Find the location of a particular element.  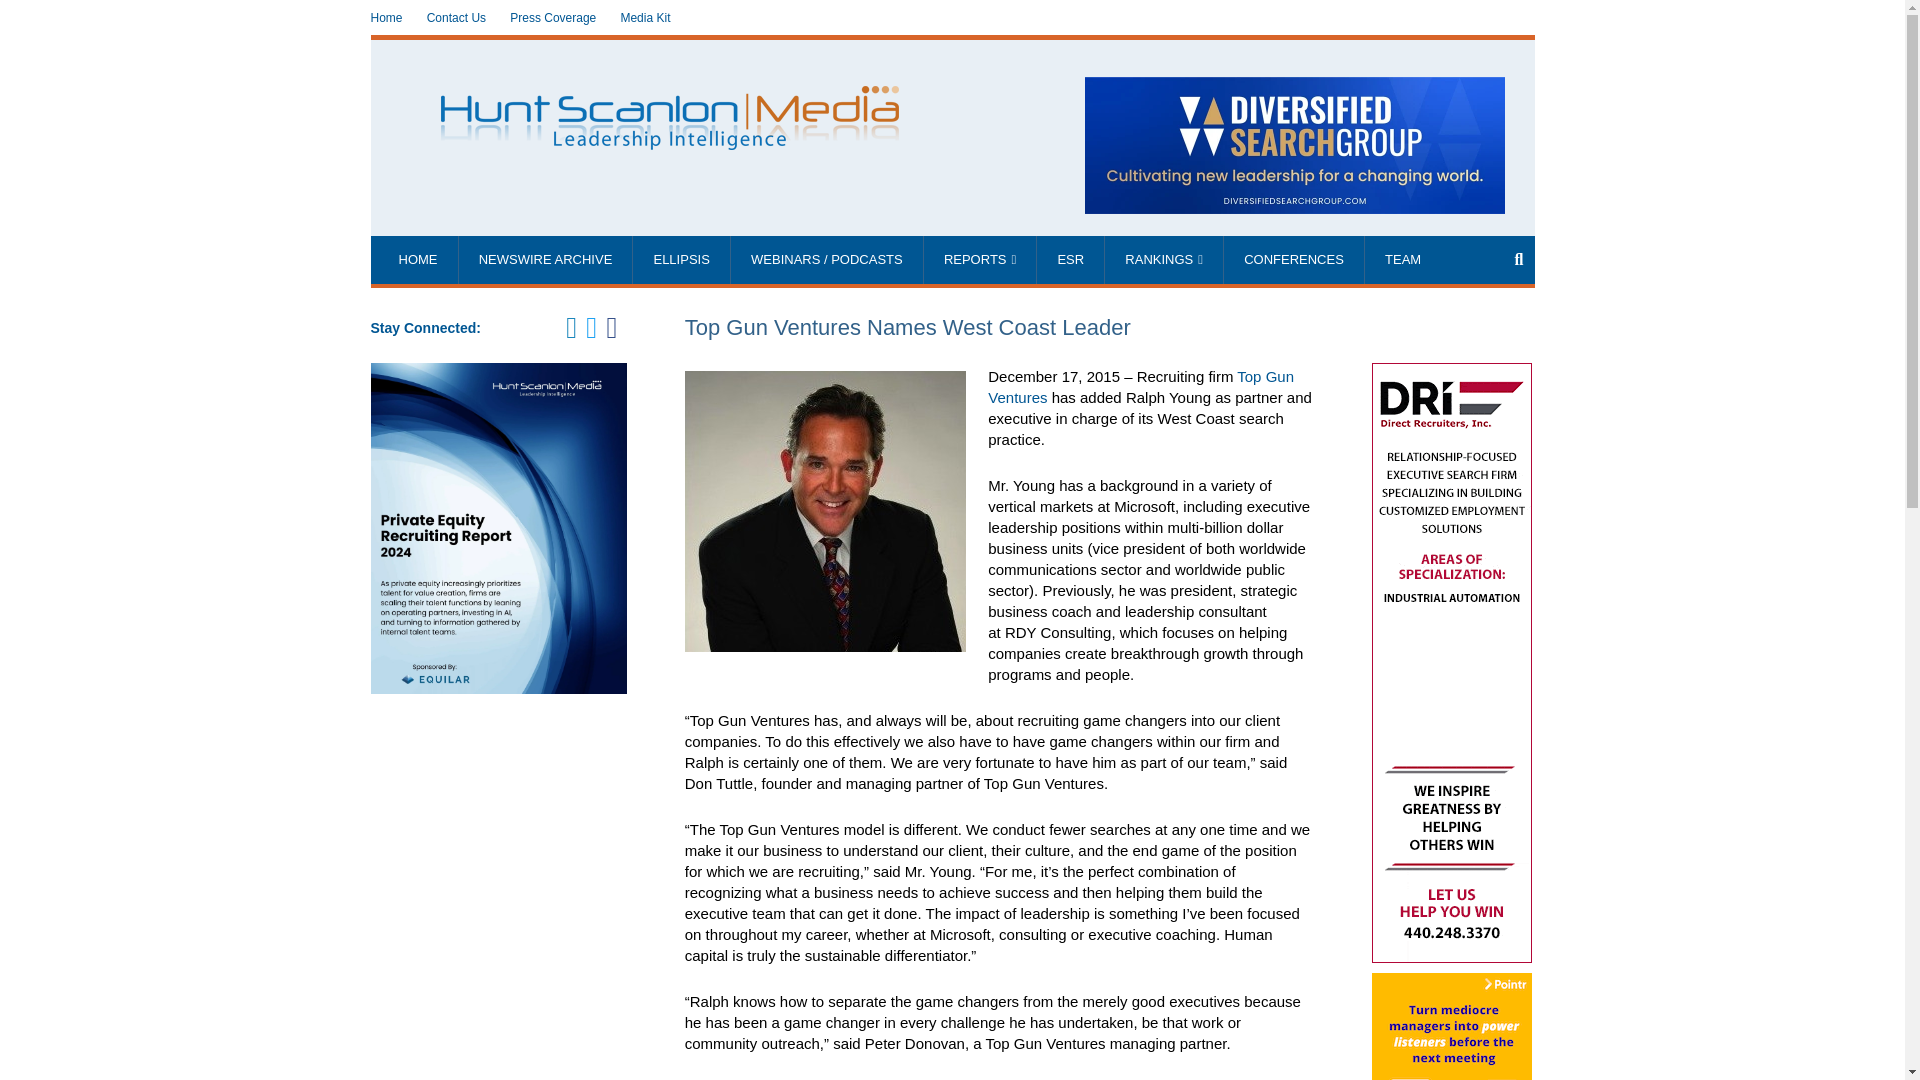

Contact Us is located at coordinates (456, 18).